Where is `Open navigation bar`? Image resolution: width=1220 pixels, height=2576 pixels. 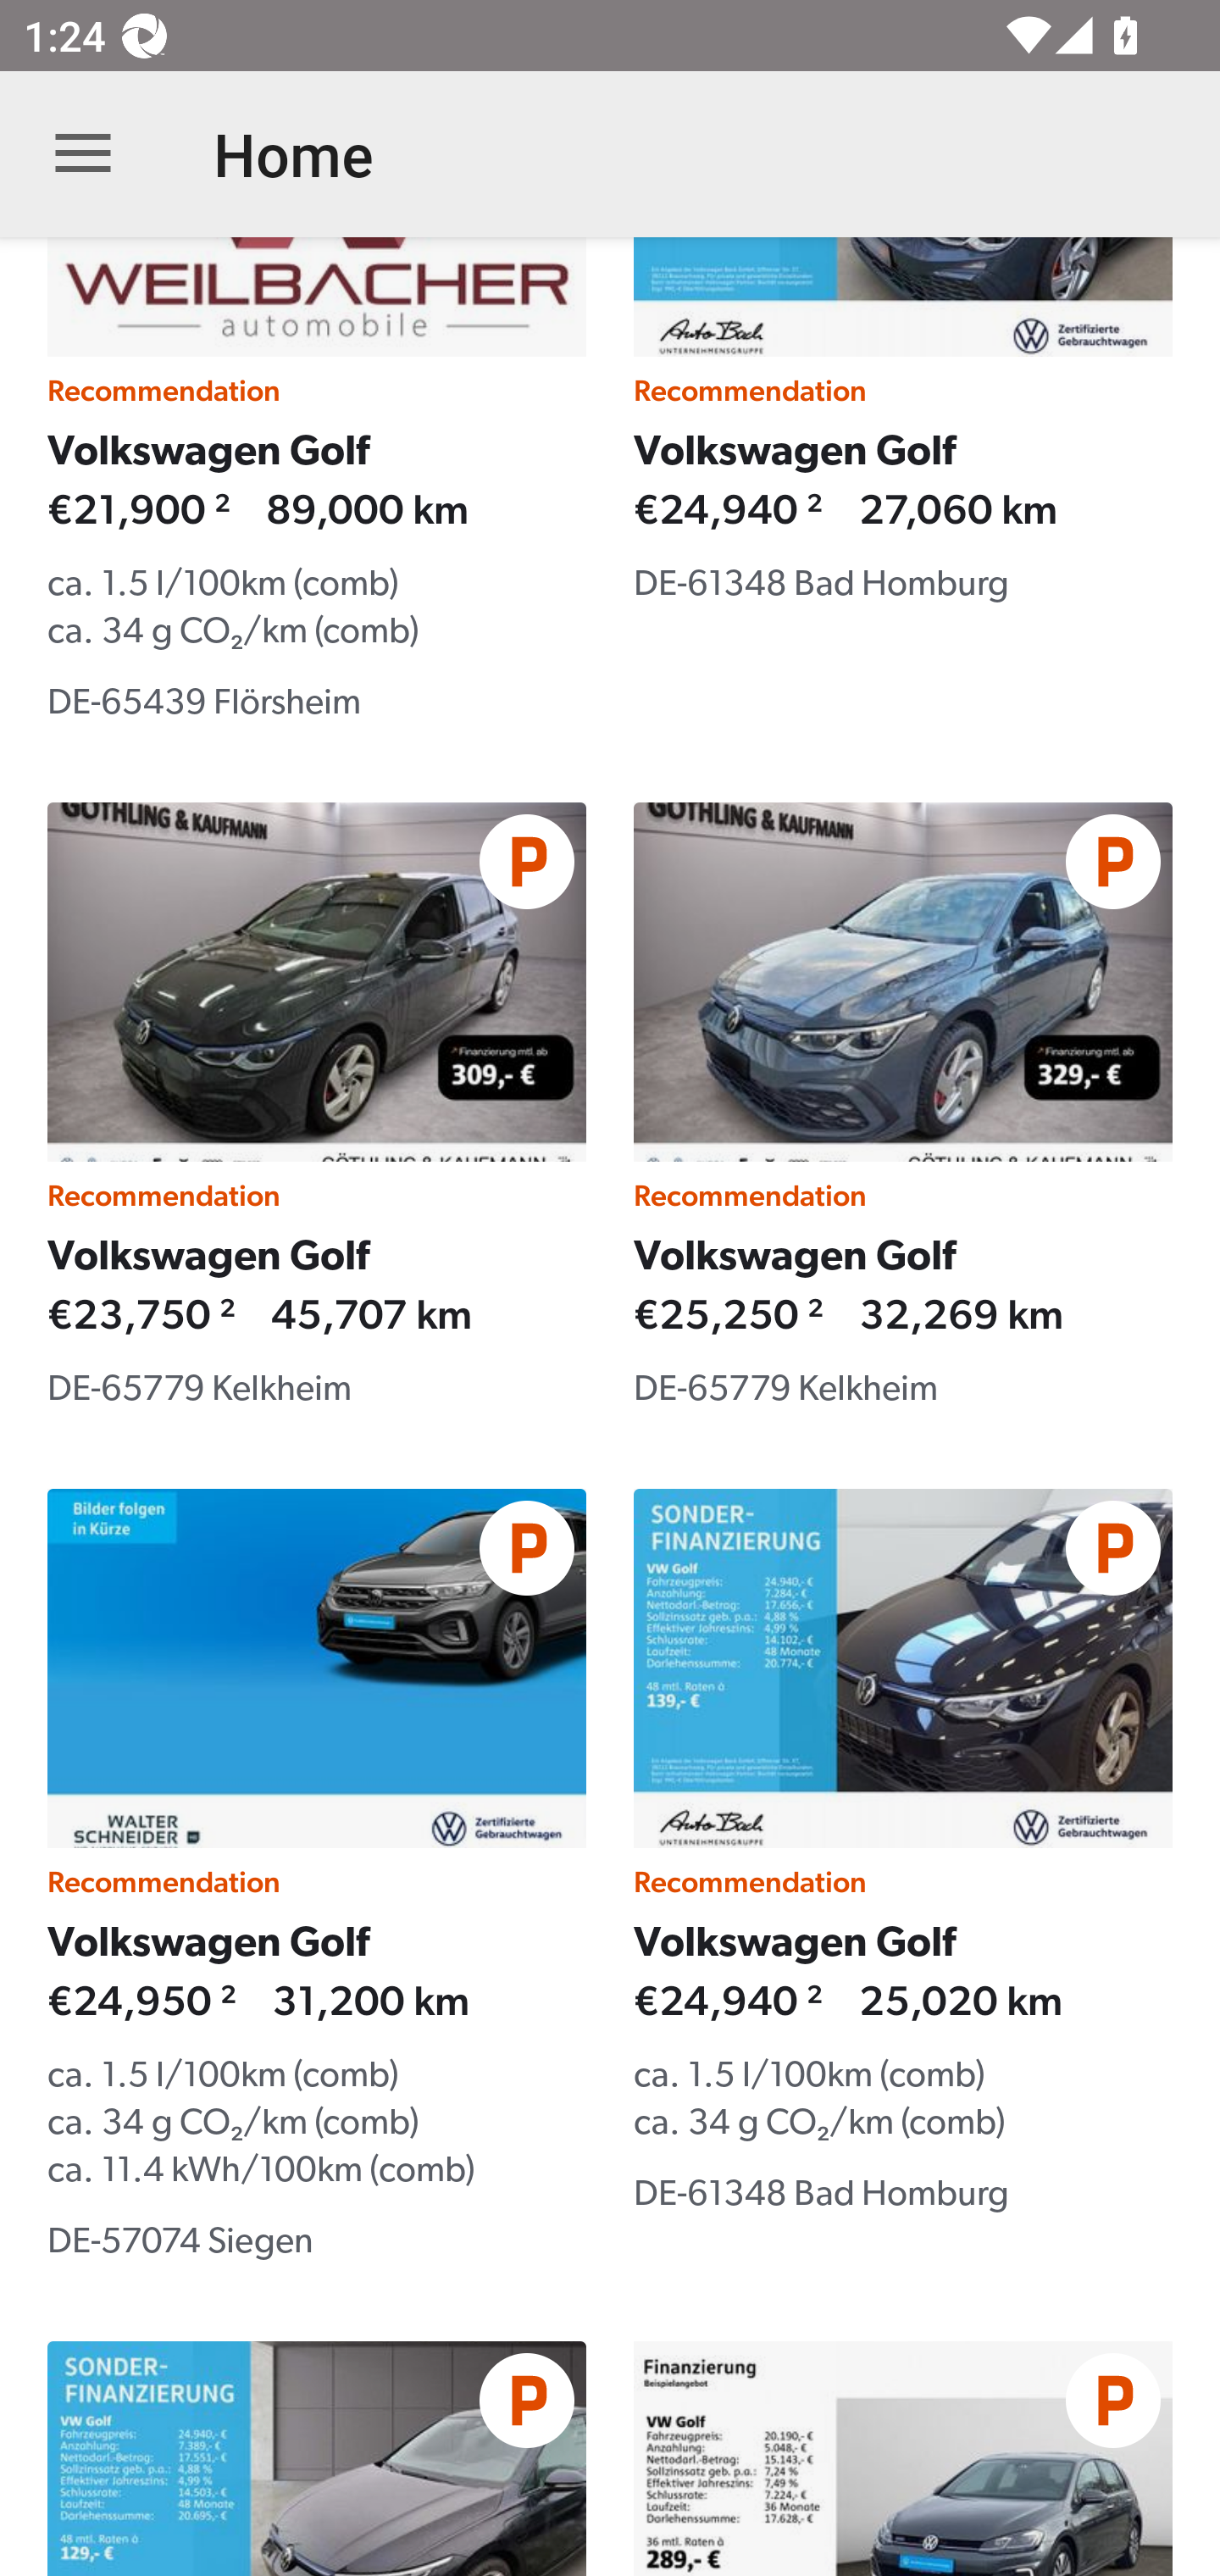 Open navigation bar is located at coordinates (83, 154).